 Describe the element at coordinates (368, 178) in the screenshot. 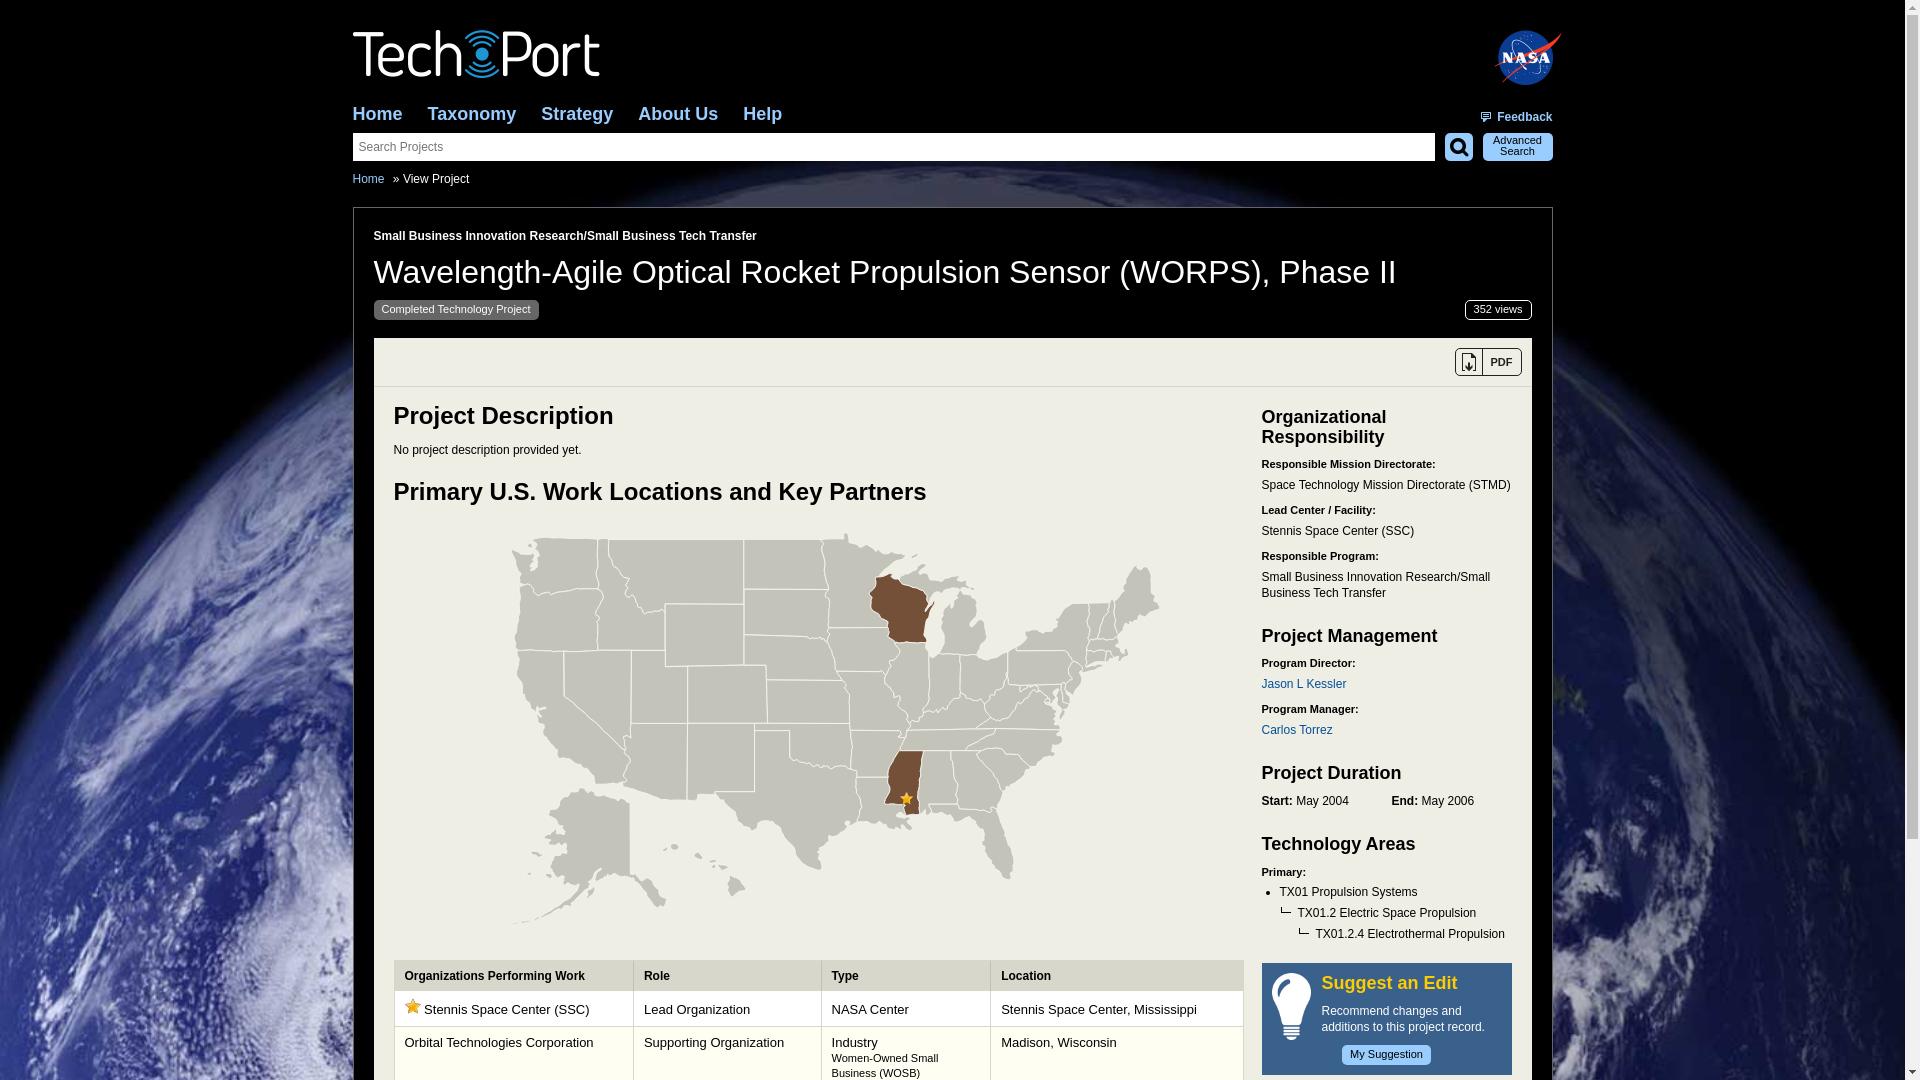

I see `Home` at that location.